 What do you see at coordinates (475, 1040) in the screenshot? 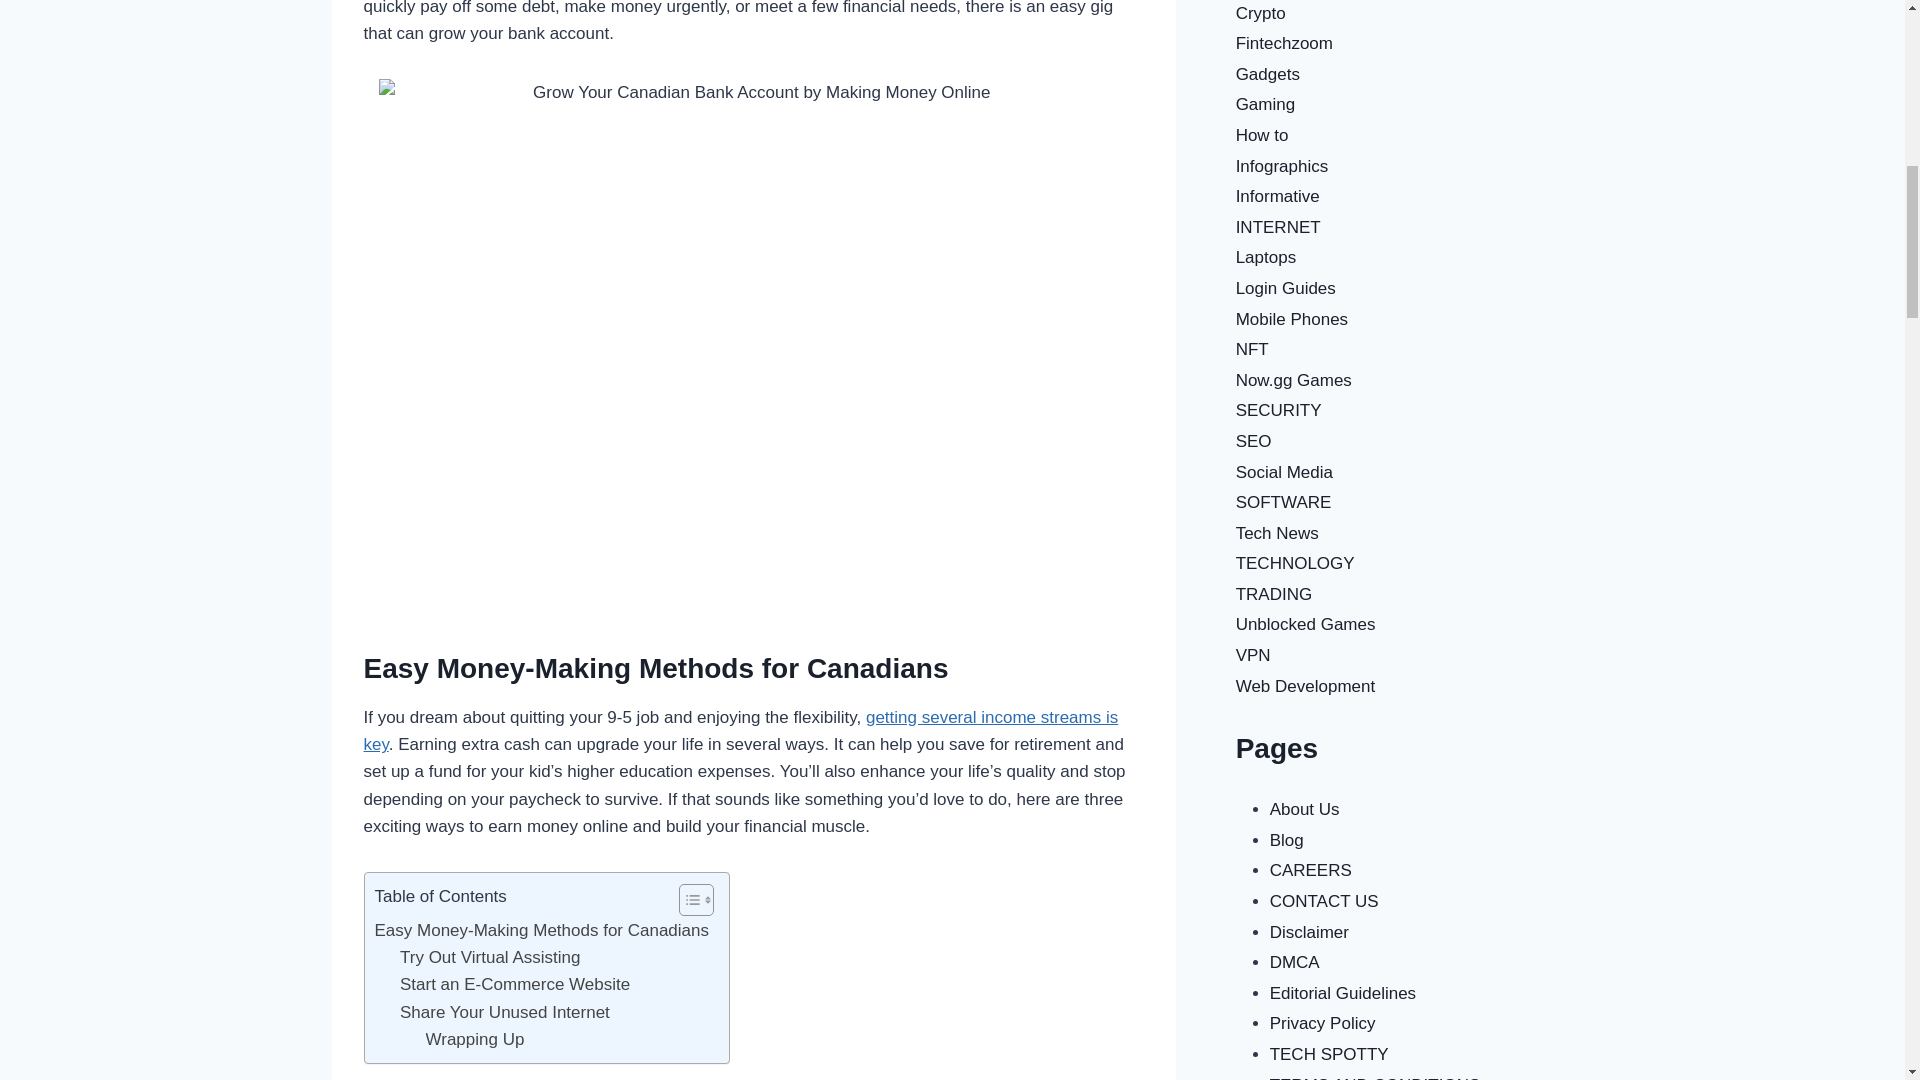
I see `Wrapping Up` at bounding box center [475, 1040].